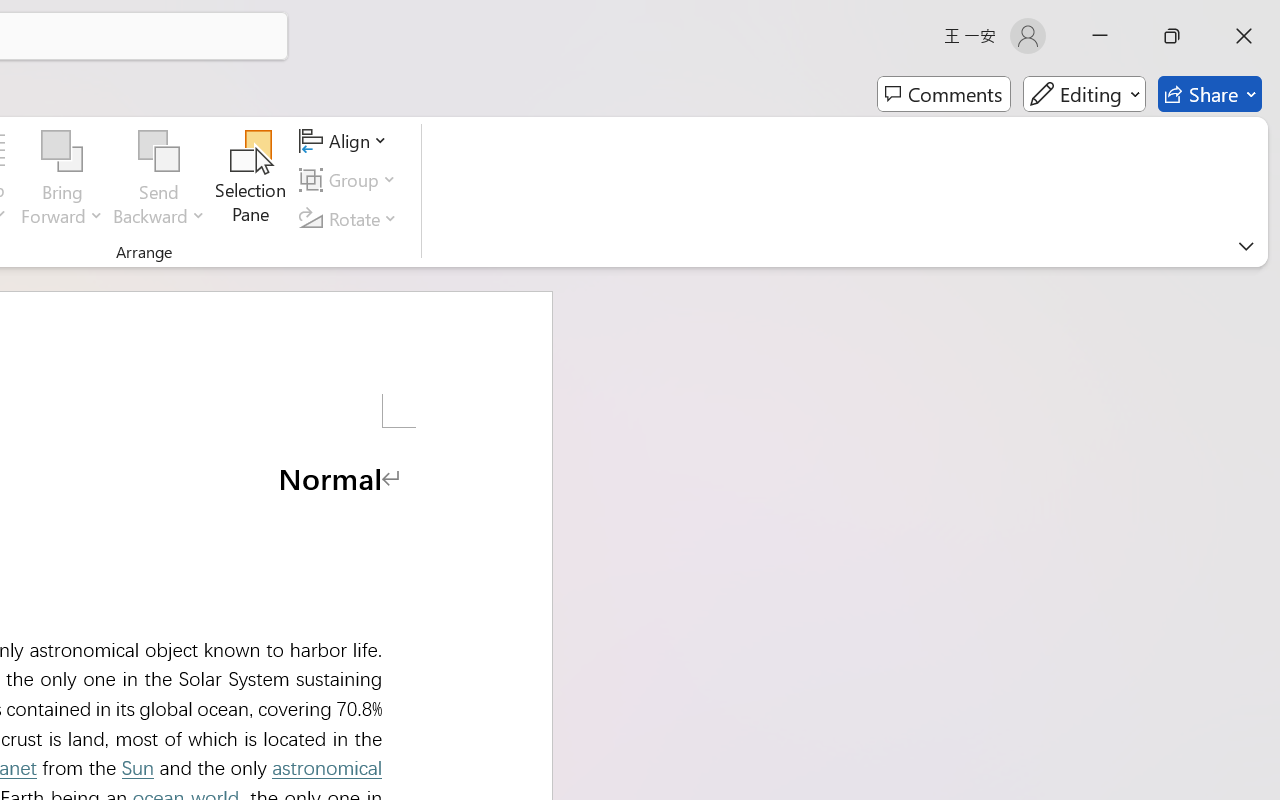 The height and width of the screenshot is (800, 1280). What do you see at coordinates (159, 152) in the screenshot?
I see `Send Backward` at bounding box center [159, 152].